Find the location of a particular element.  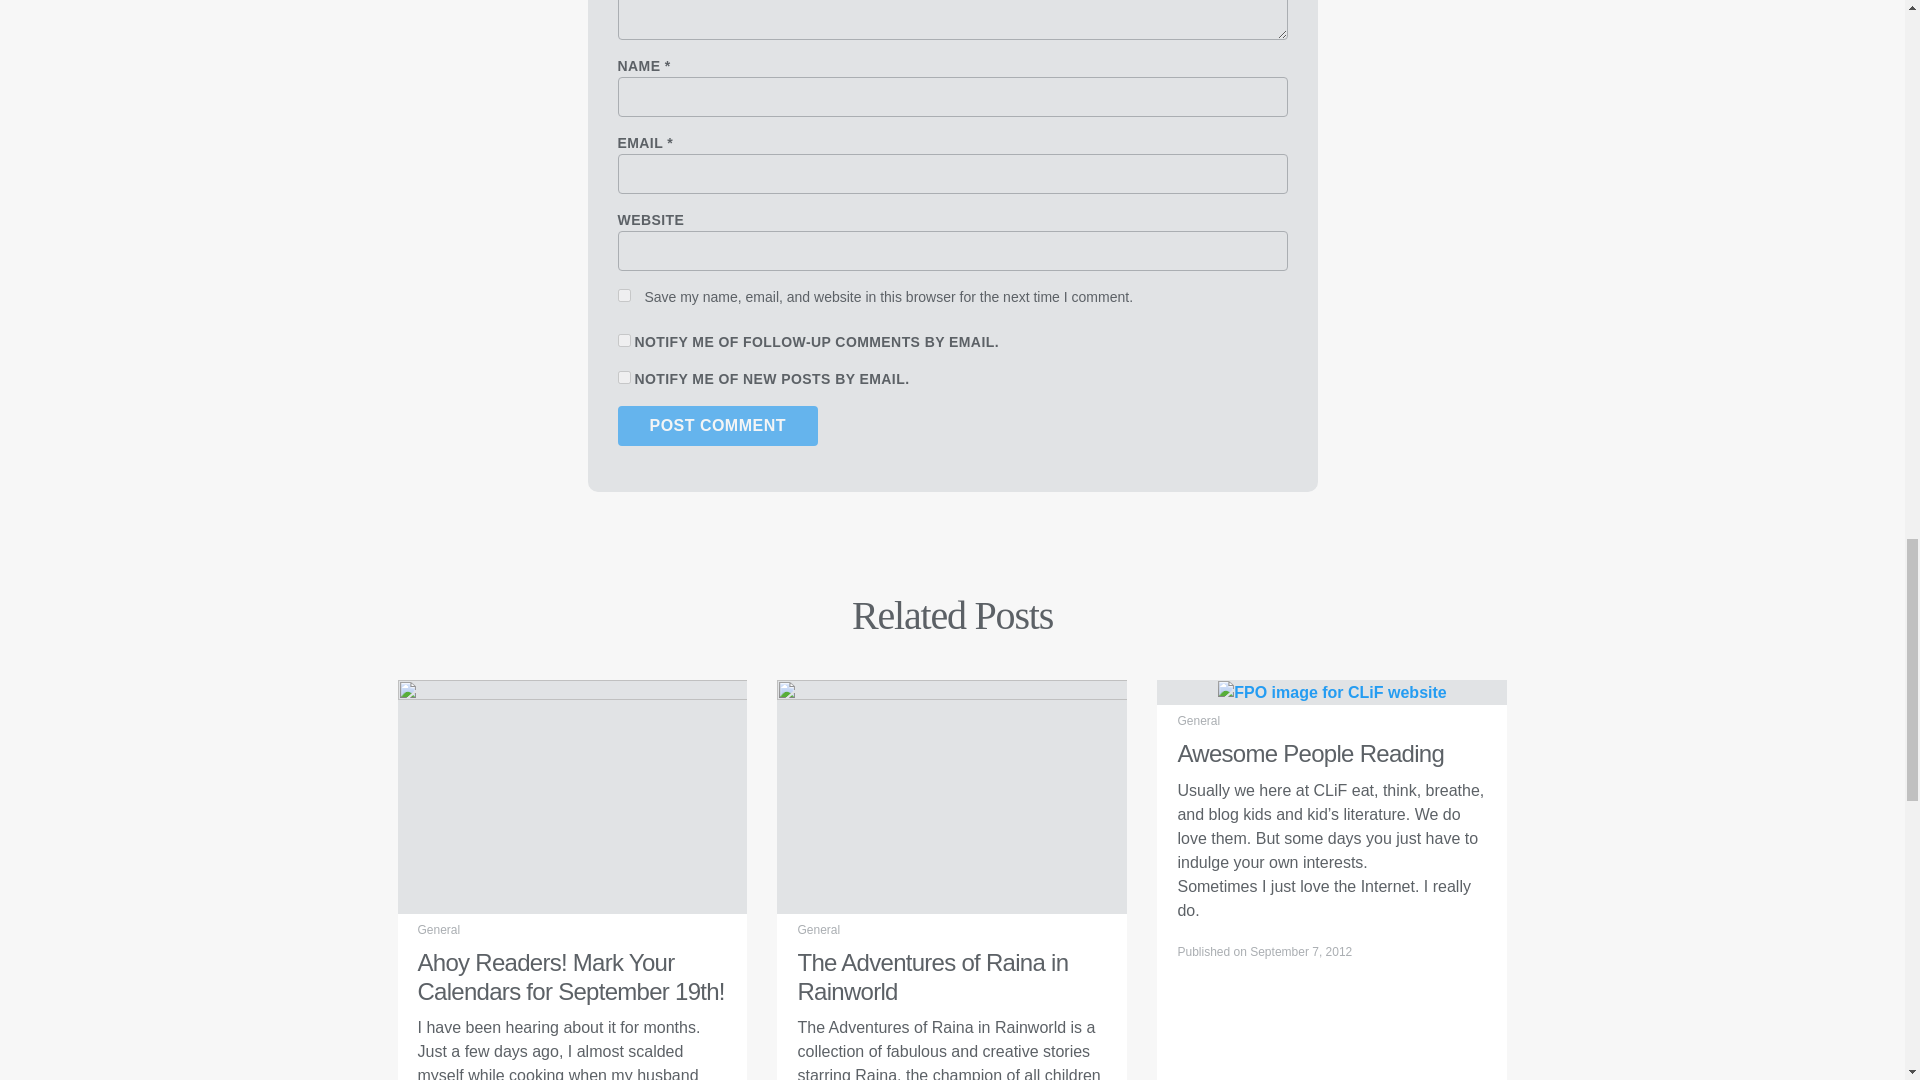

yes is located at coordinates (624, 296).